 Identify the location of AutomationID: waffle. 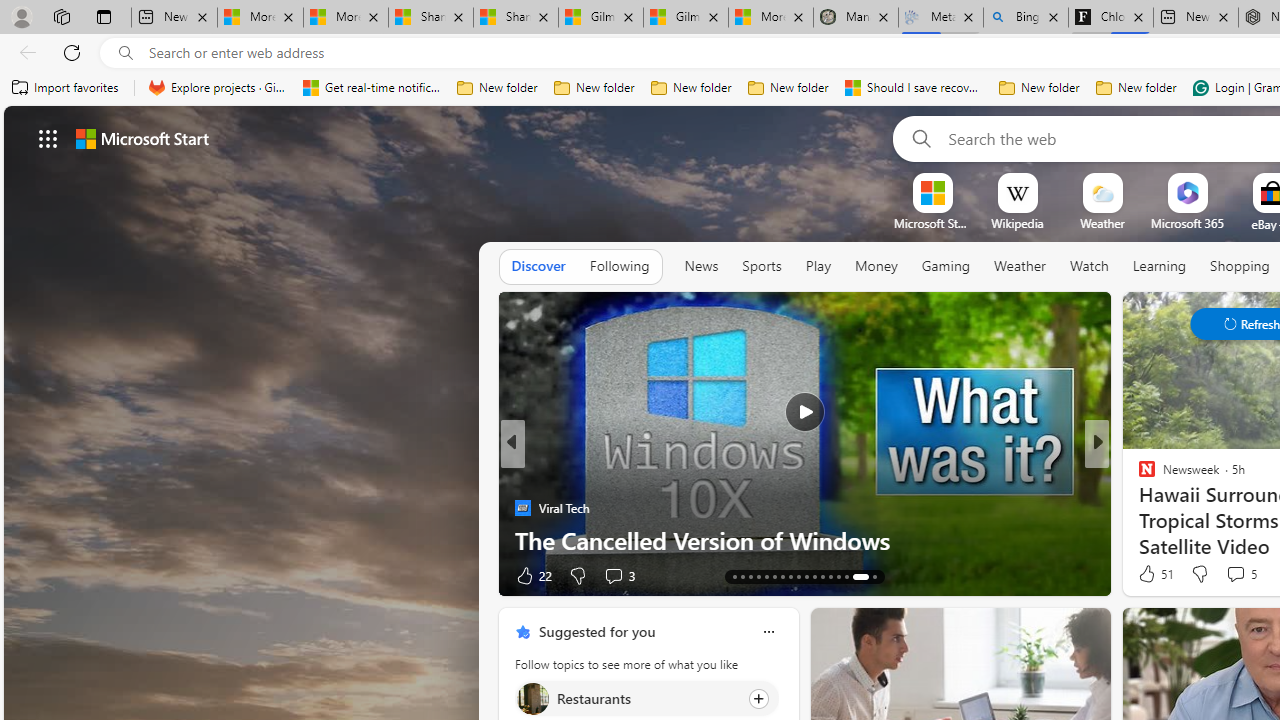
(48, 138).